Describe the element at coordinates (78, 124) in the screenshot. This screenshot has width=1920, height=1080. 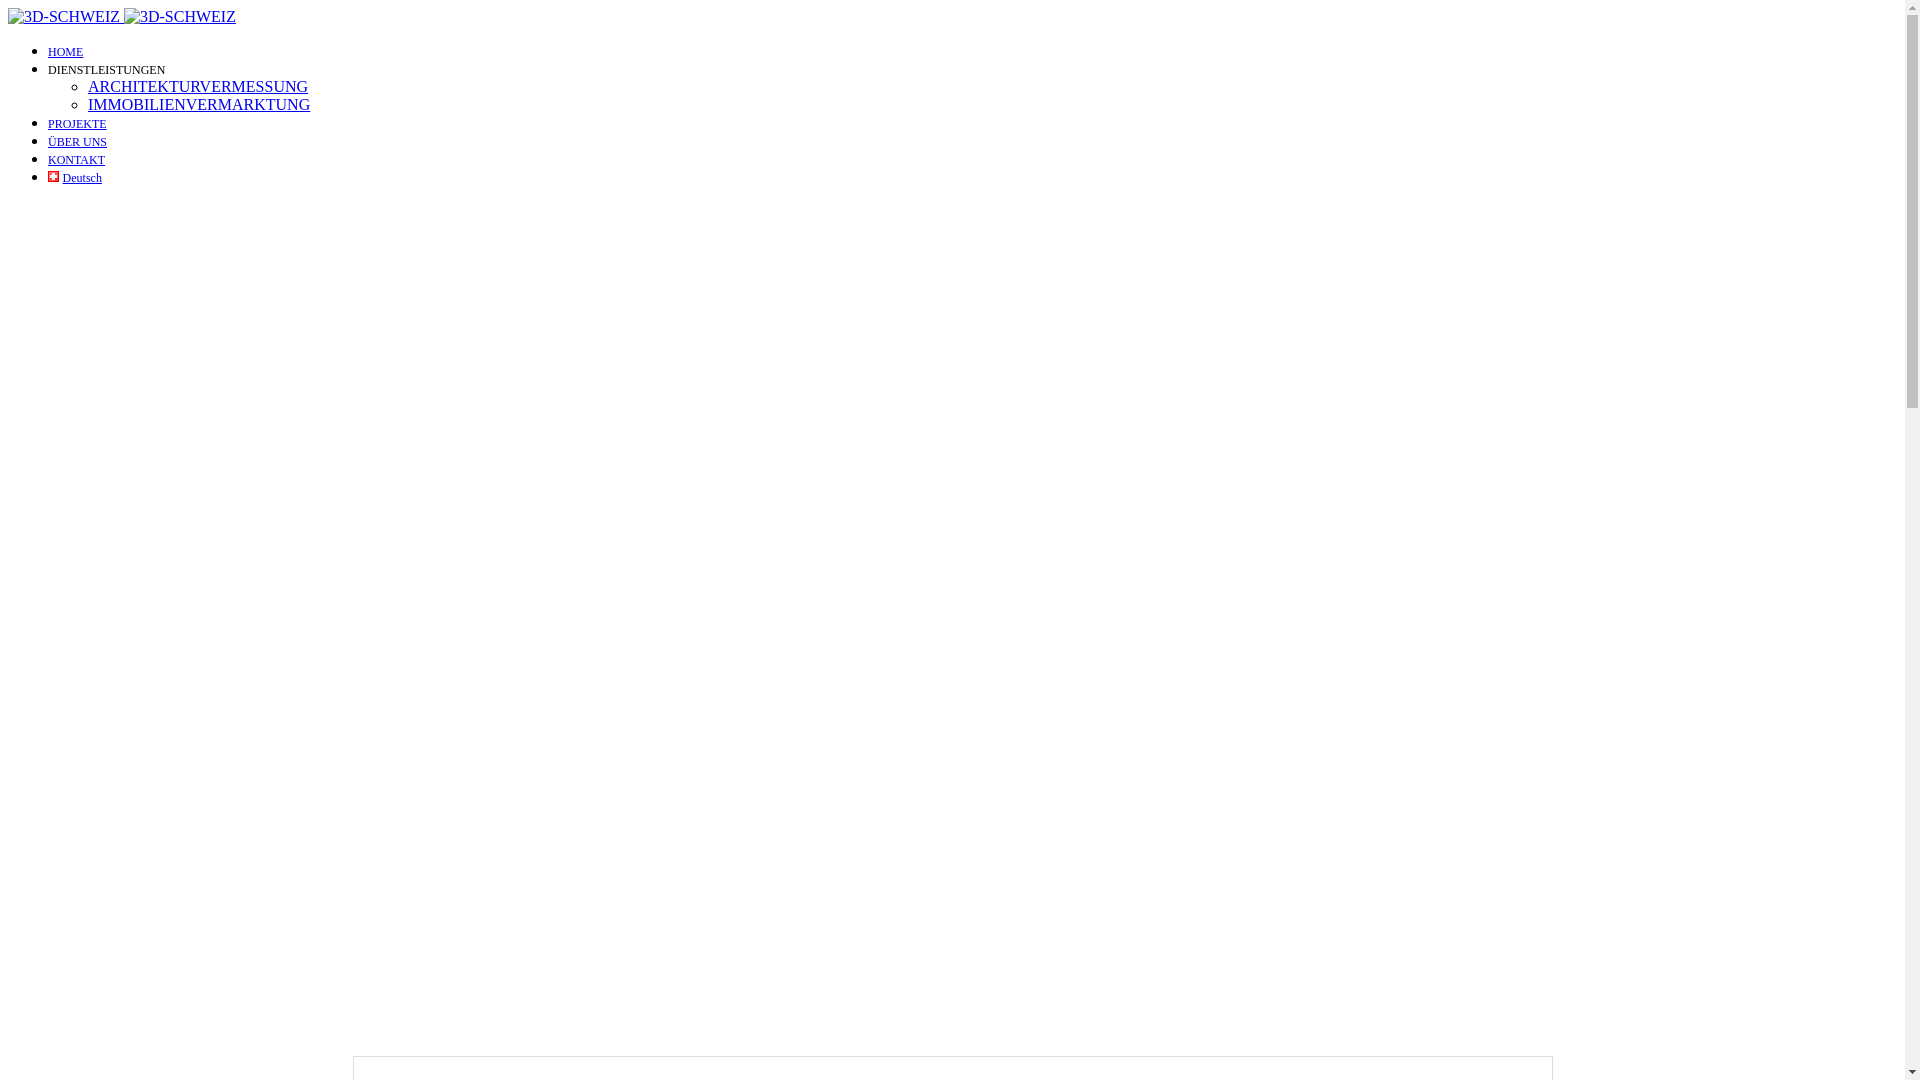
I see `PROJEKTE` at that location.